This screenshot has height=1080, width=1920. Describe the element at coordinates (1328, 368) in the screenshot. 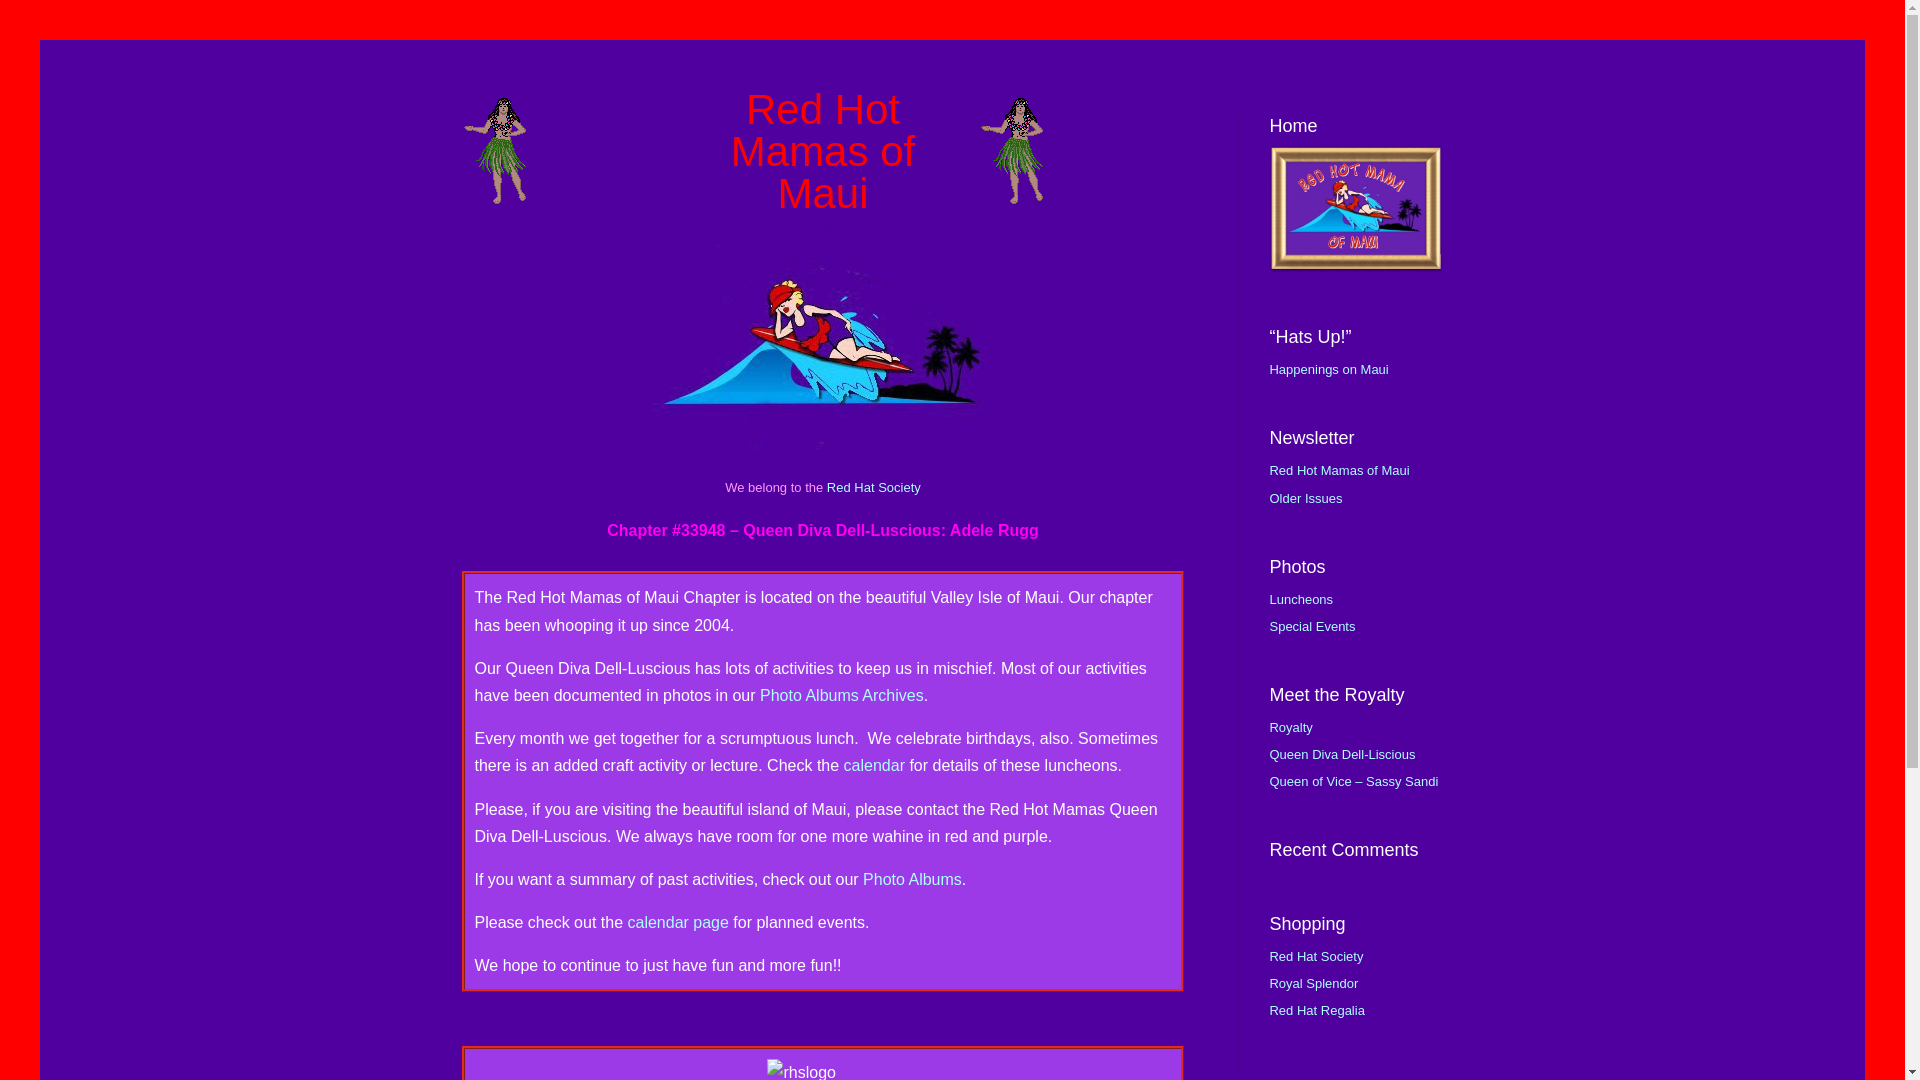

I see `Happenings on Maui` at that location.